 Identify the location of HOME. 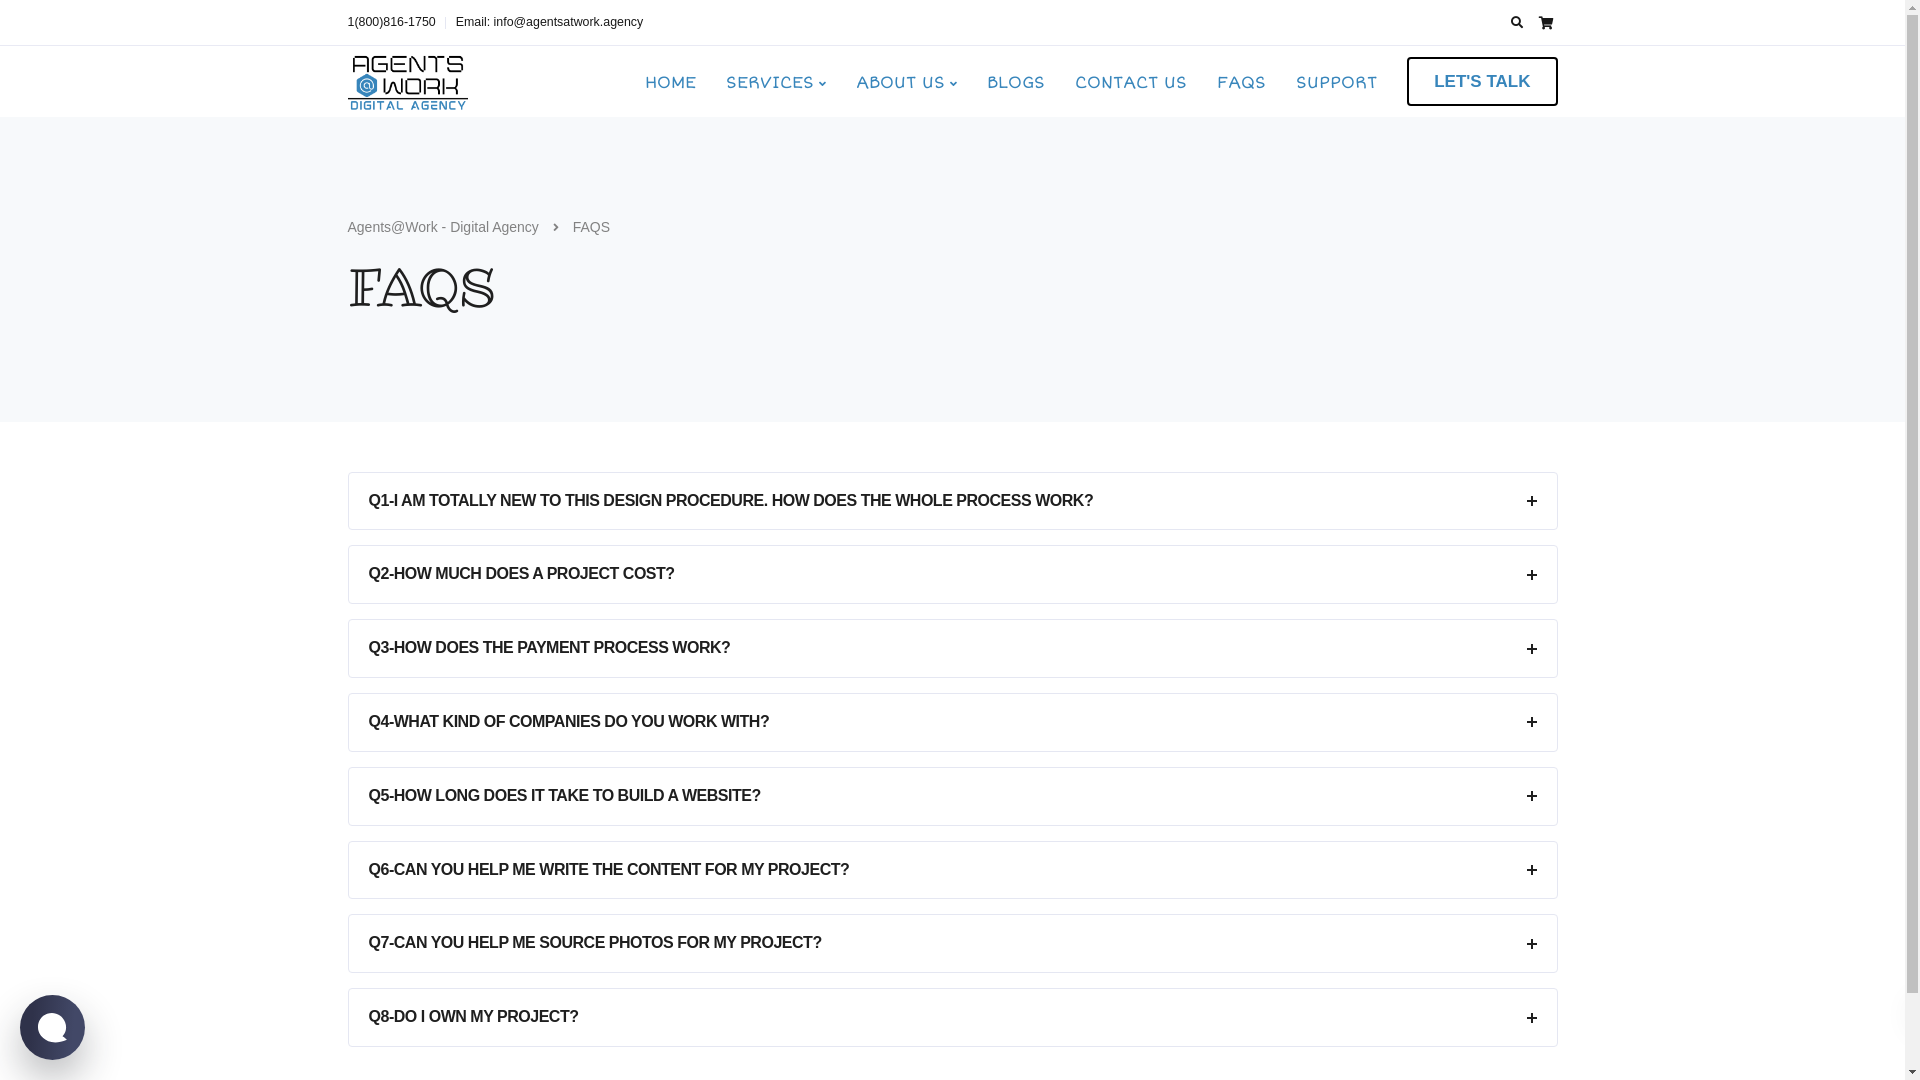
(670, 82).